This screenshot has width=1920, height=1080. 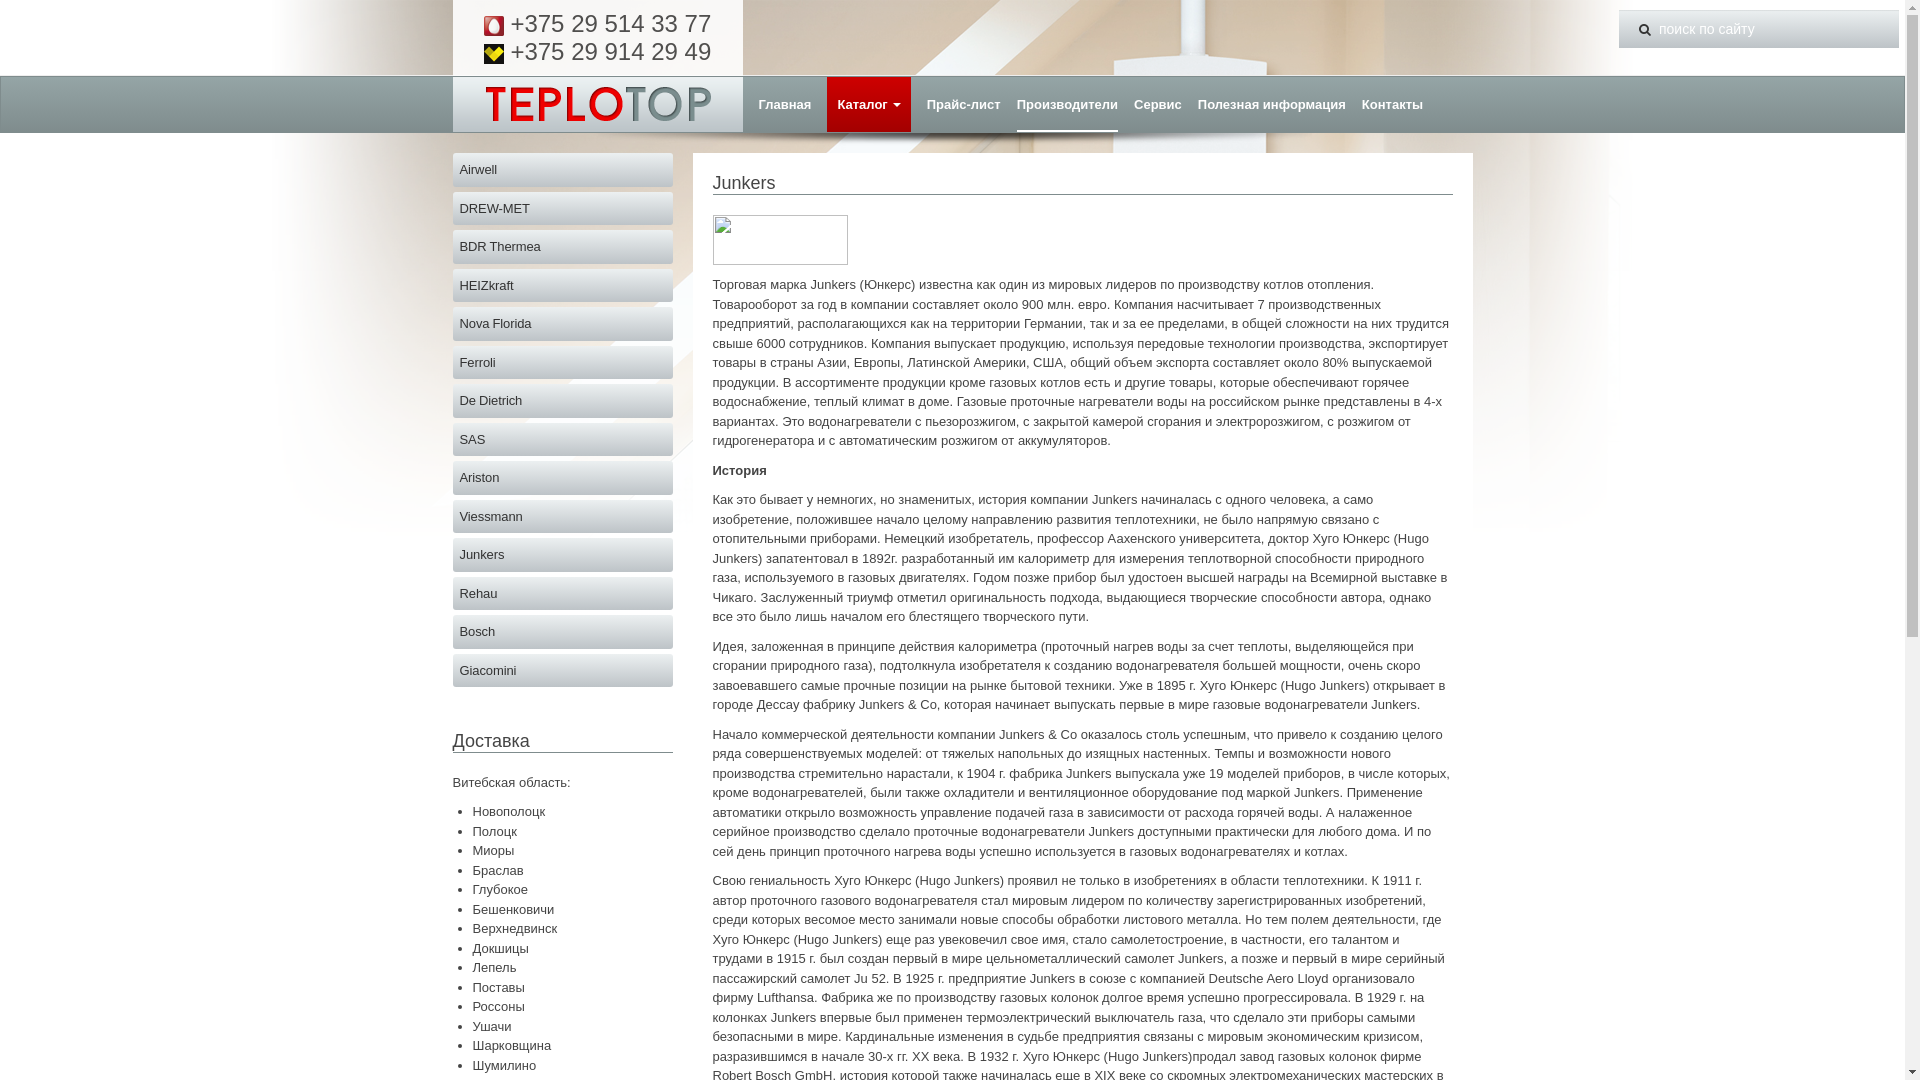 What do you see at coordinates (562, 285) in the screenshot?
I see `HEIZkraft` at bounding box center [562, 285].